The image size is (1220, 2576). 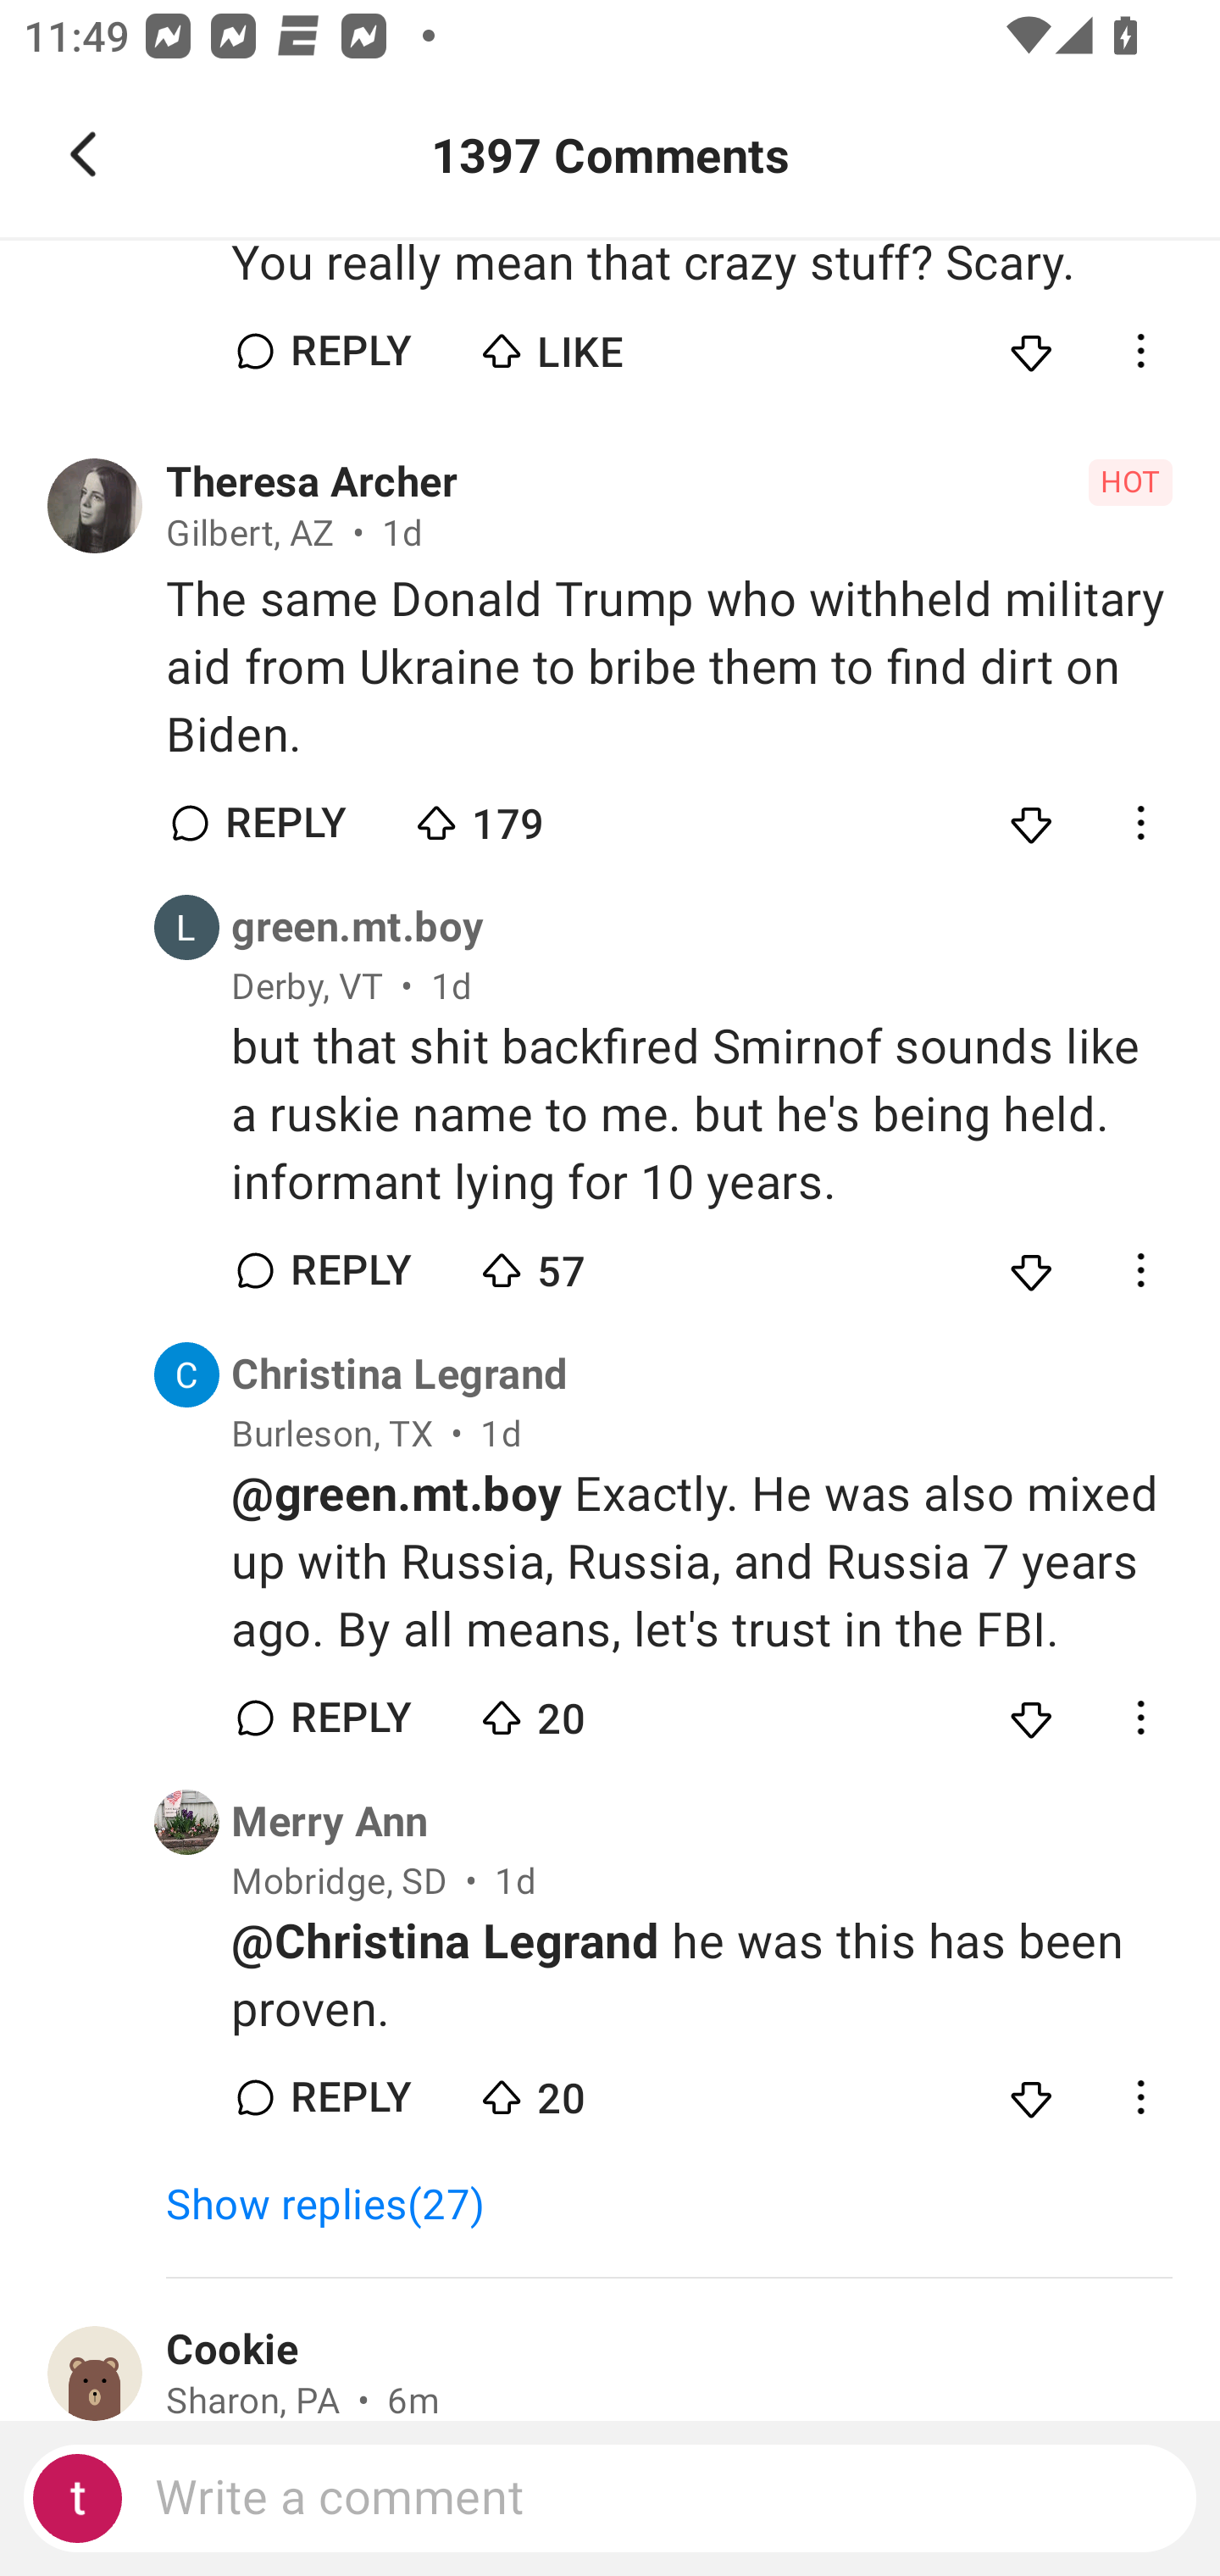 I want to click on You really mean that crazy stuff? Scary., so click(x=701, y=264).